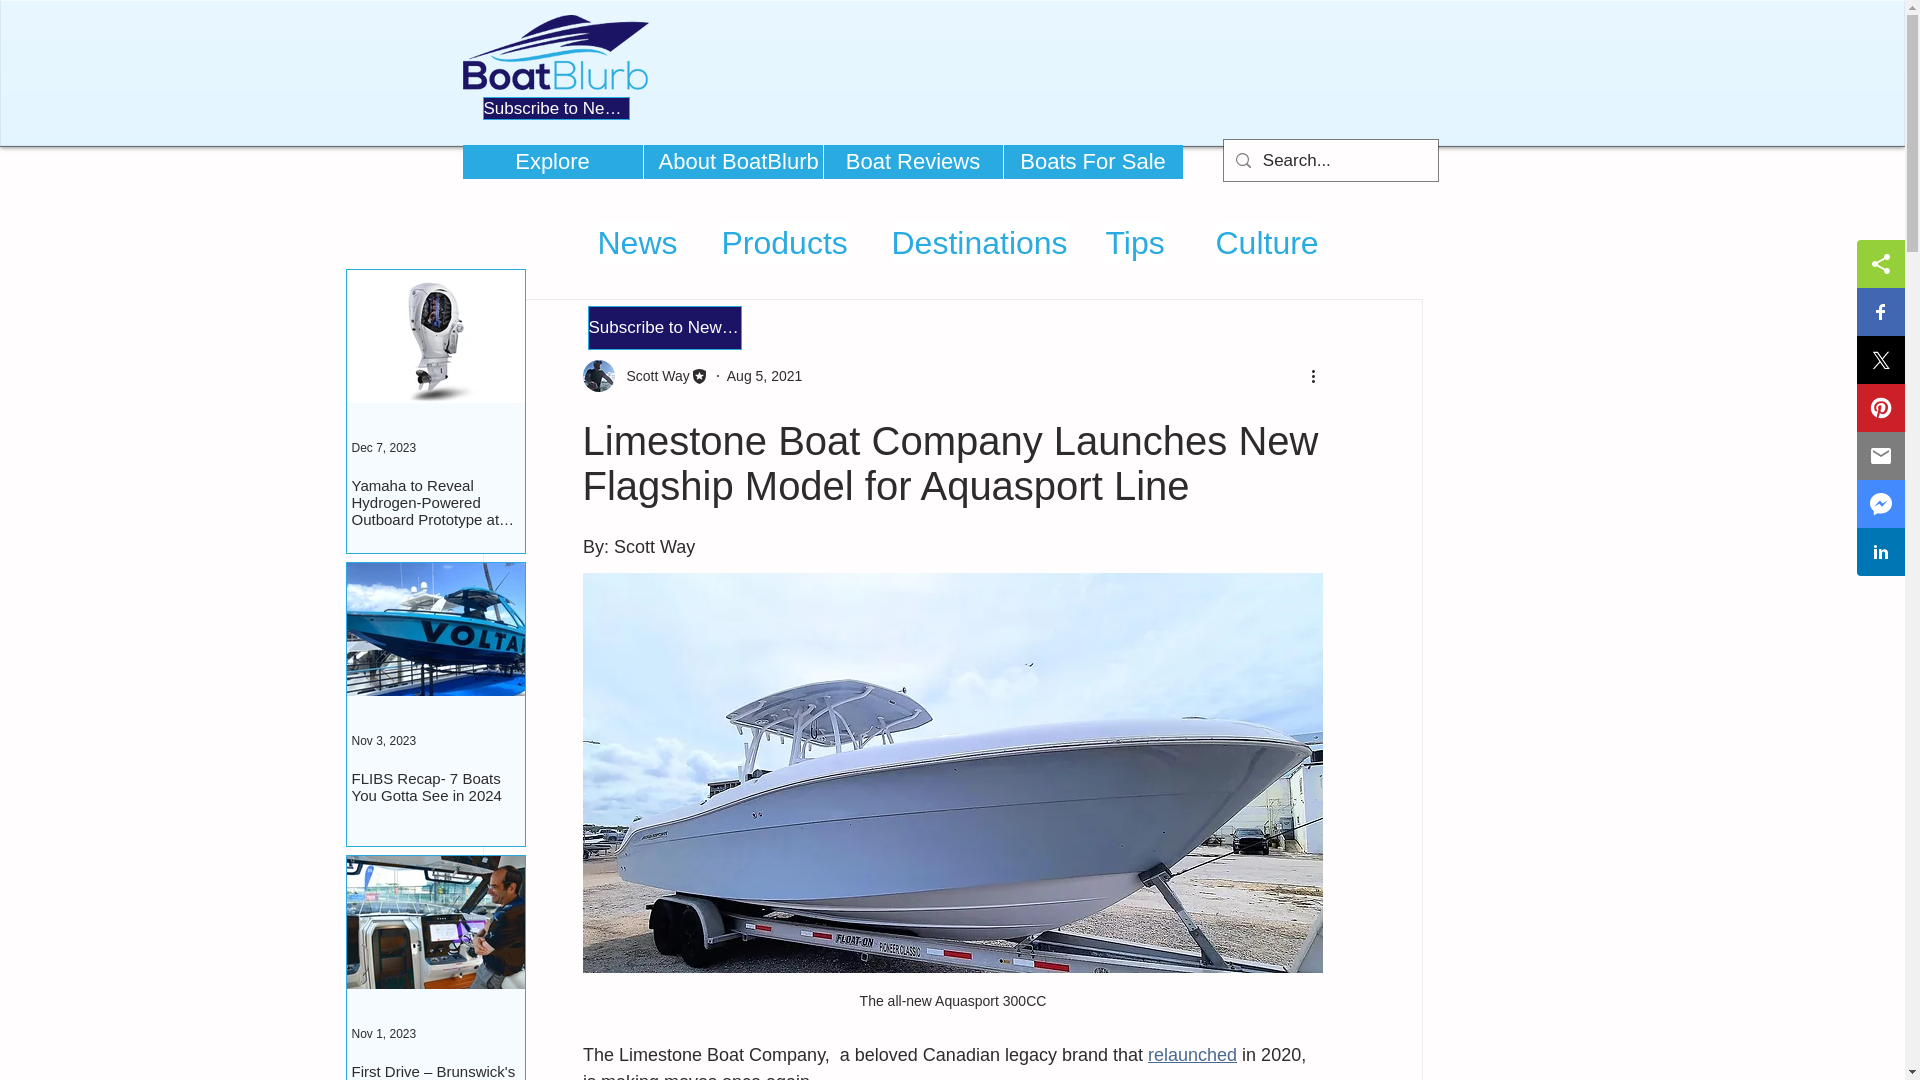 This screenshot has height=1080, width=1920. Describe the element at coordinates (555, 108) in the screenshot. I see `Subscribe to Newsletter` at that location.